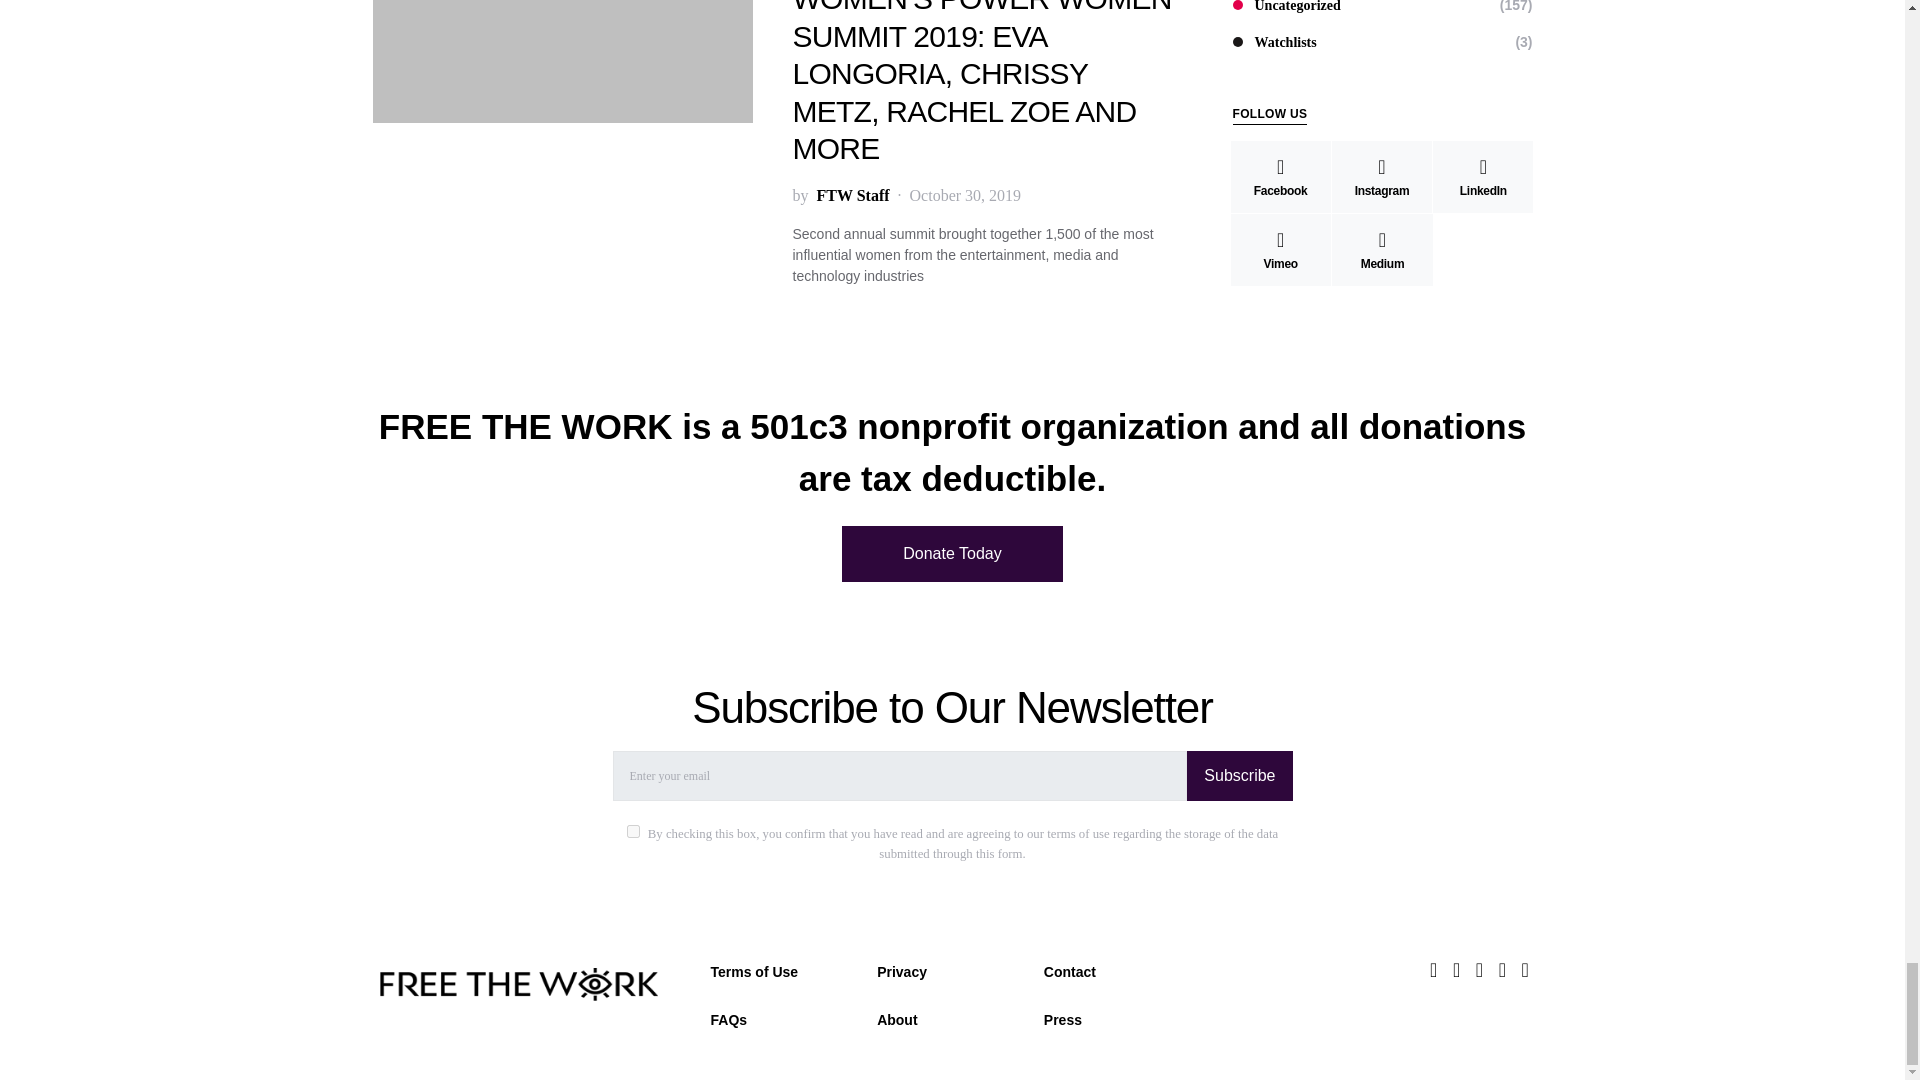  What do you see at coordinates (633, 832) in the screenshot?
I see `on` at bounding box center [633, 832].